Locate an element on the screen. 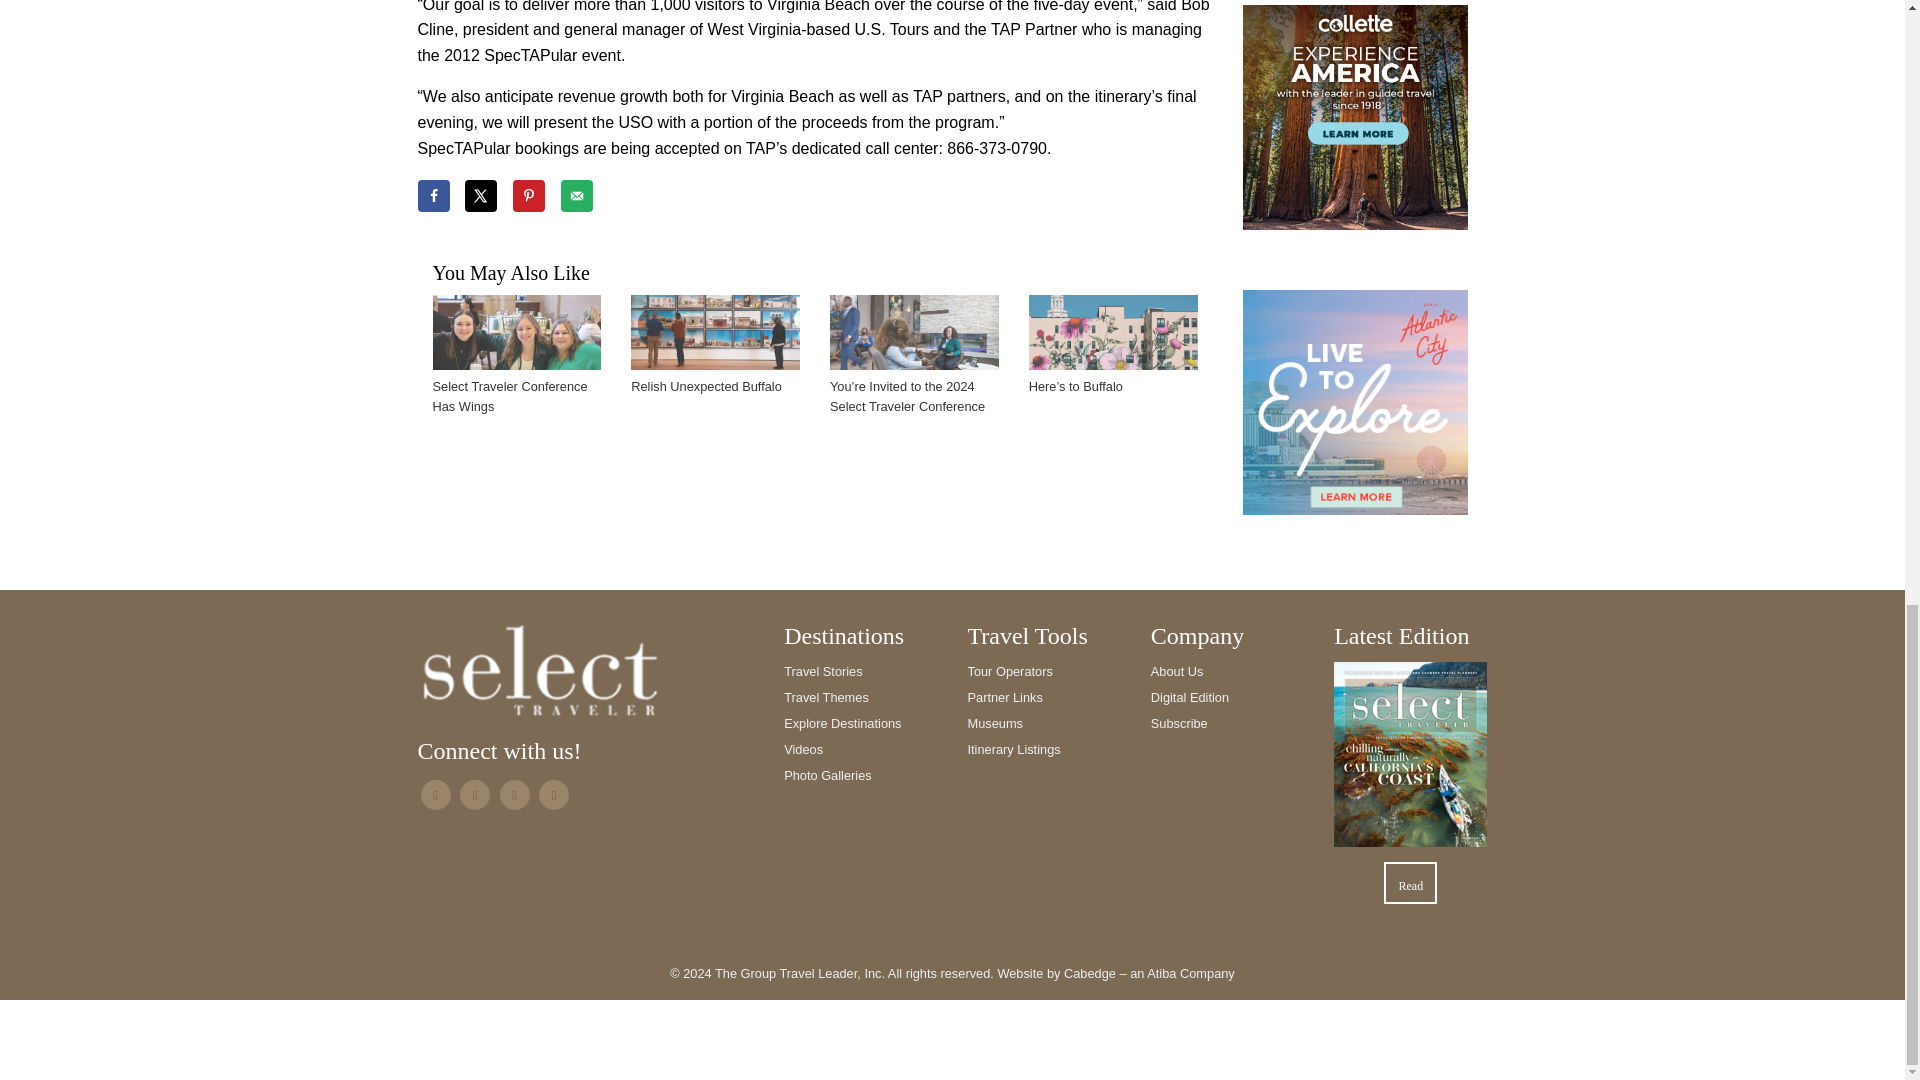 This screenshot has width=1920, height=1080. Send over email is located at coordinates (576, 196).